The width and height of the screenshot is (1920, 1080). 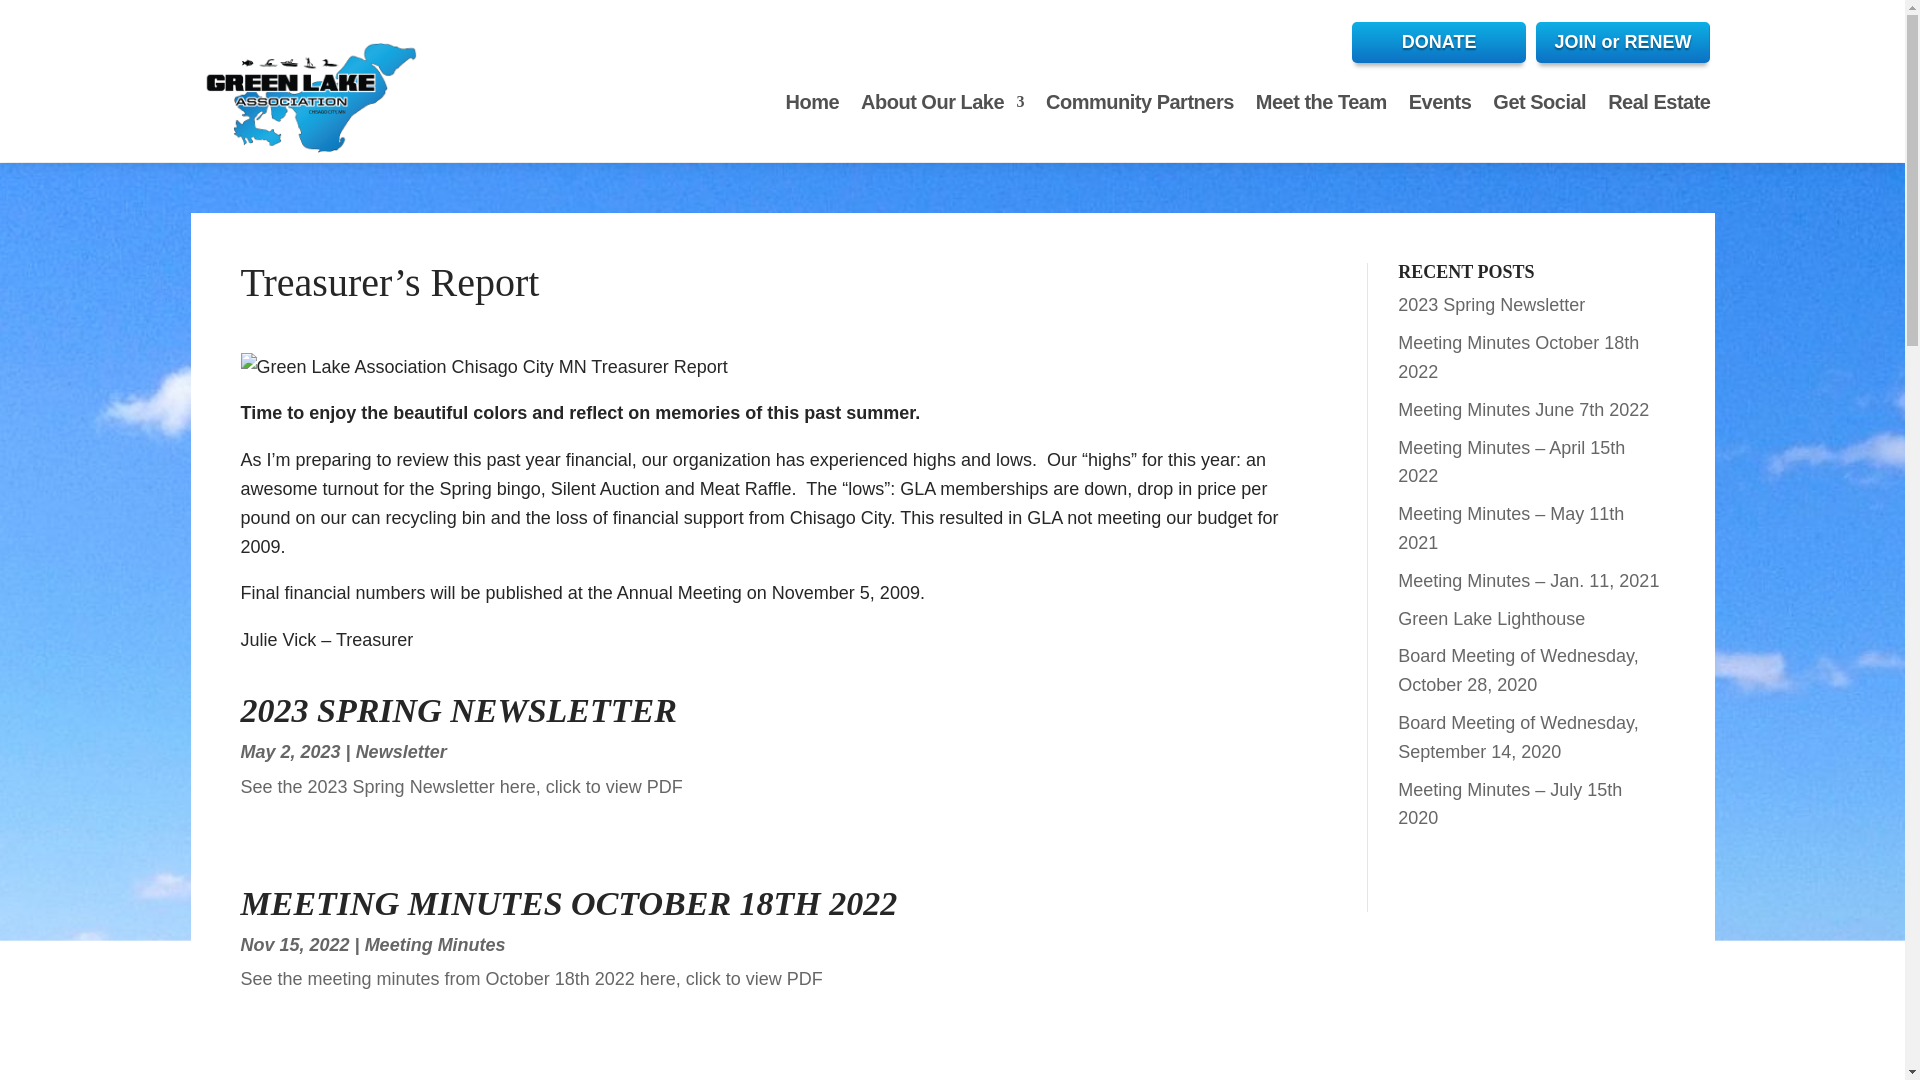 I want to click on Meeting Minutes, so click(x=435, y=944).